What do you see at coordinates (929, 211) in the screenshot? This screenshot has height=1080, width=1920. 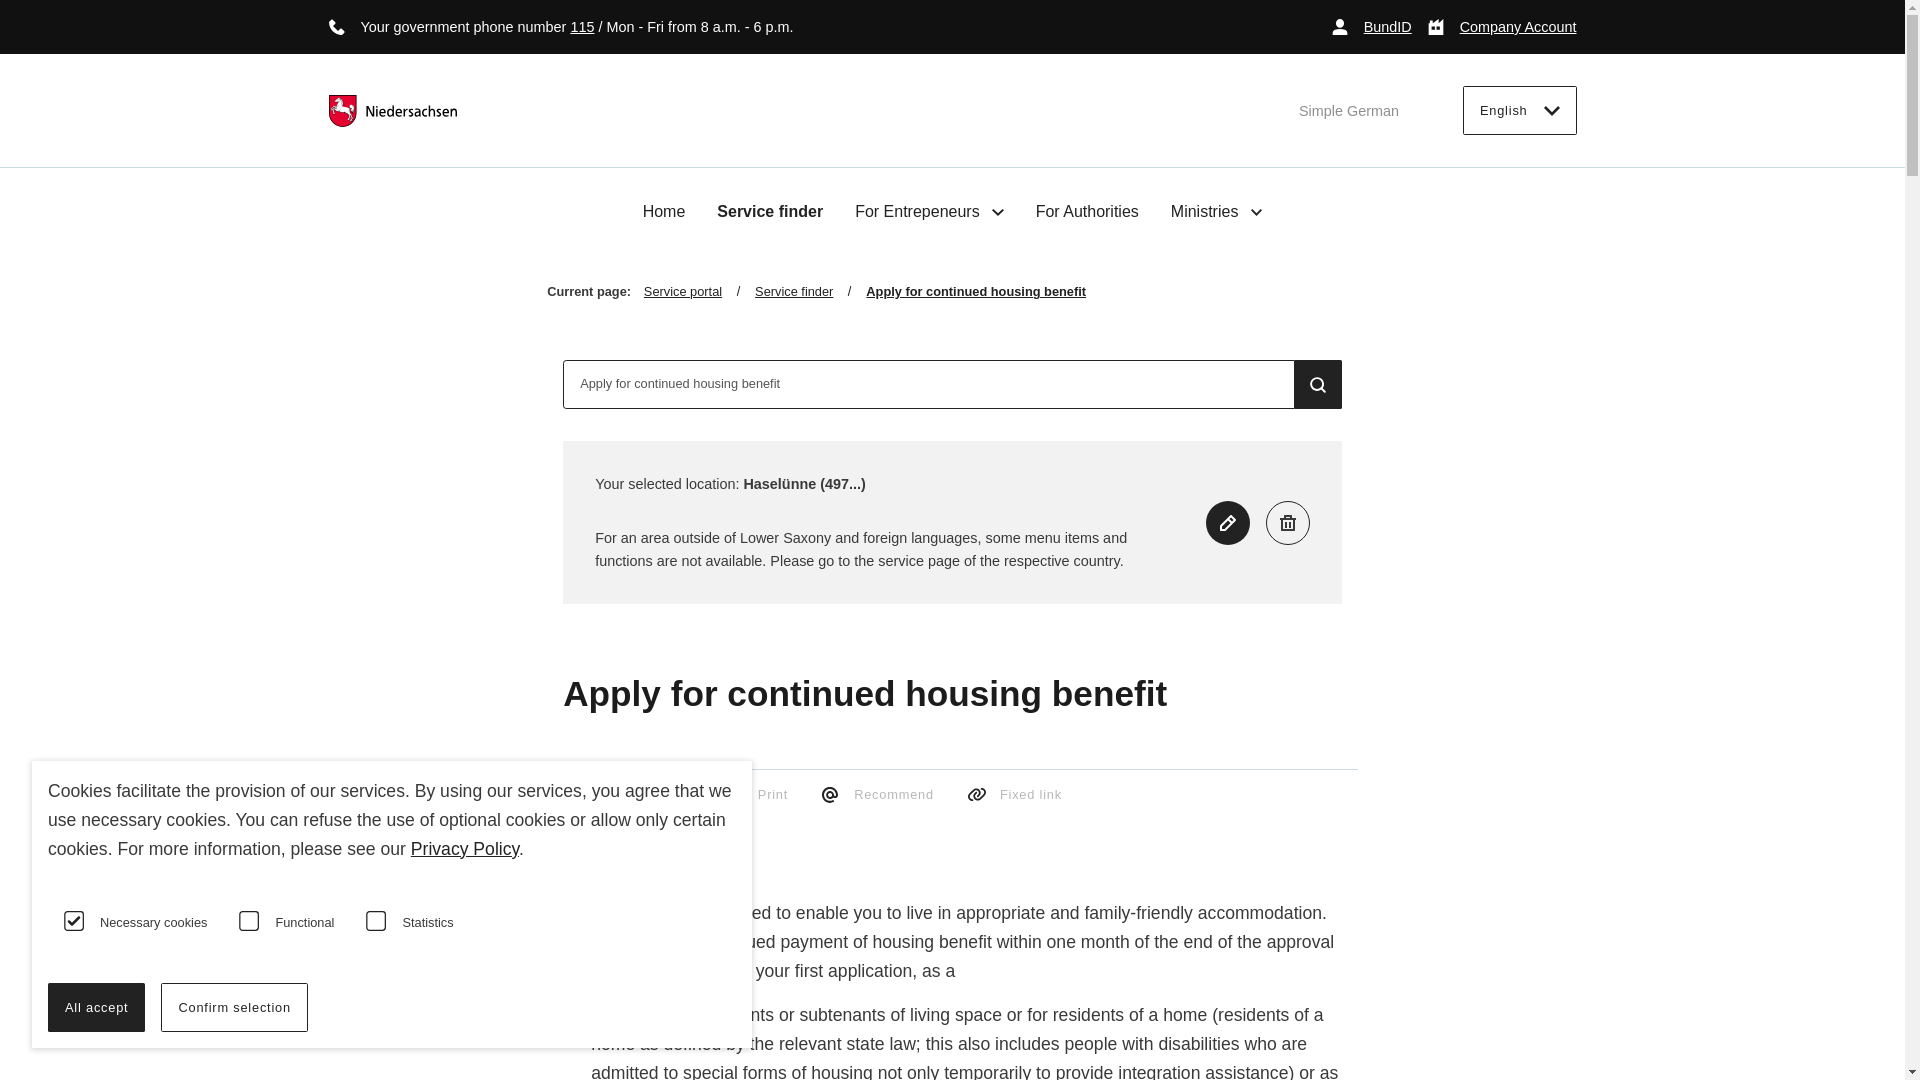 I see `For Entrepeneurs` at bounding box center [929, 211].